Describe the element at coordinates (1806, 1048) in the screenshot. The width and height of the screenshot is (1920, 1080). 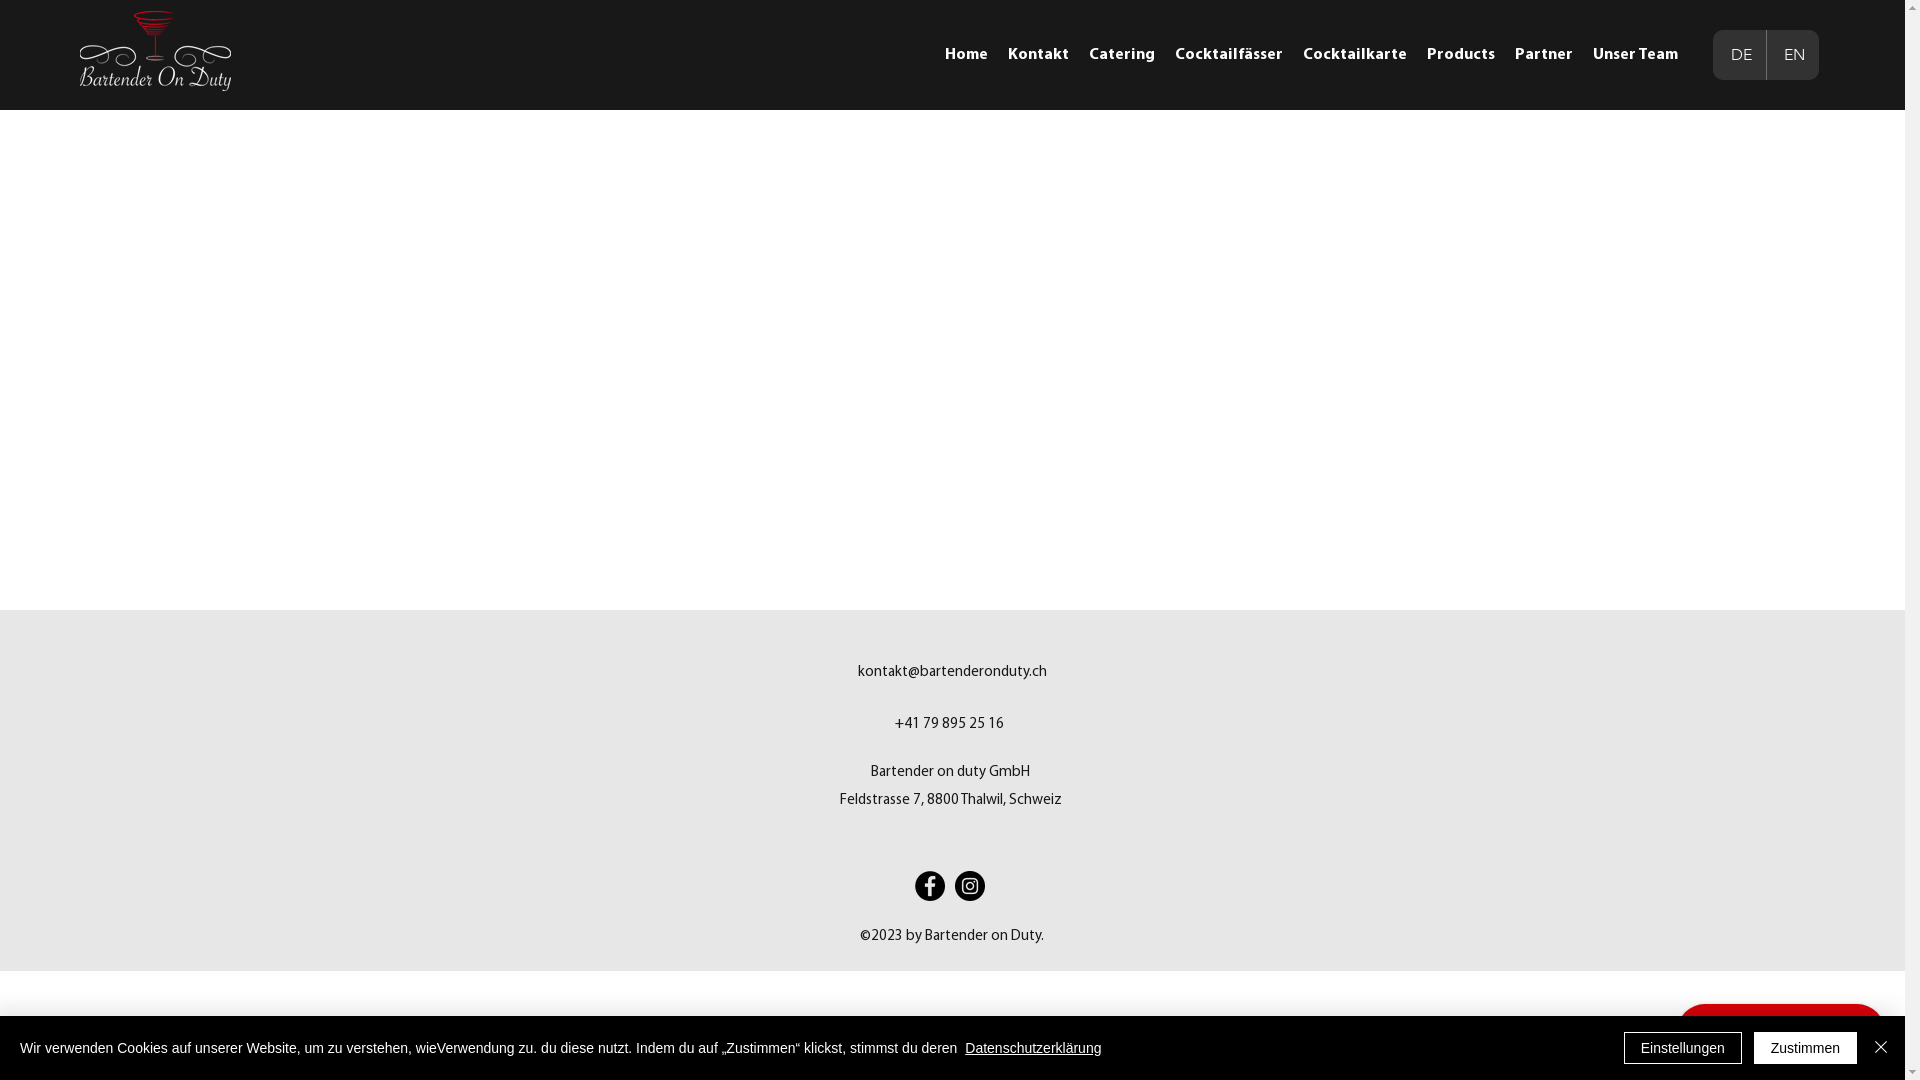
I see `Zustimmen` at that location.